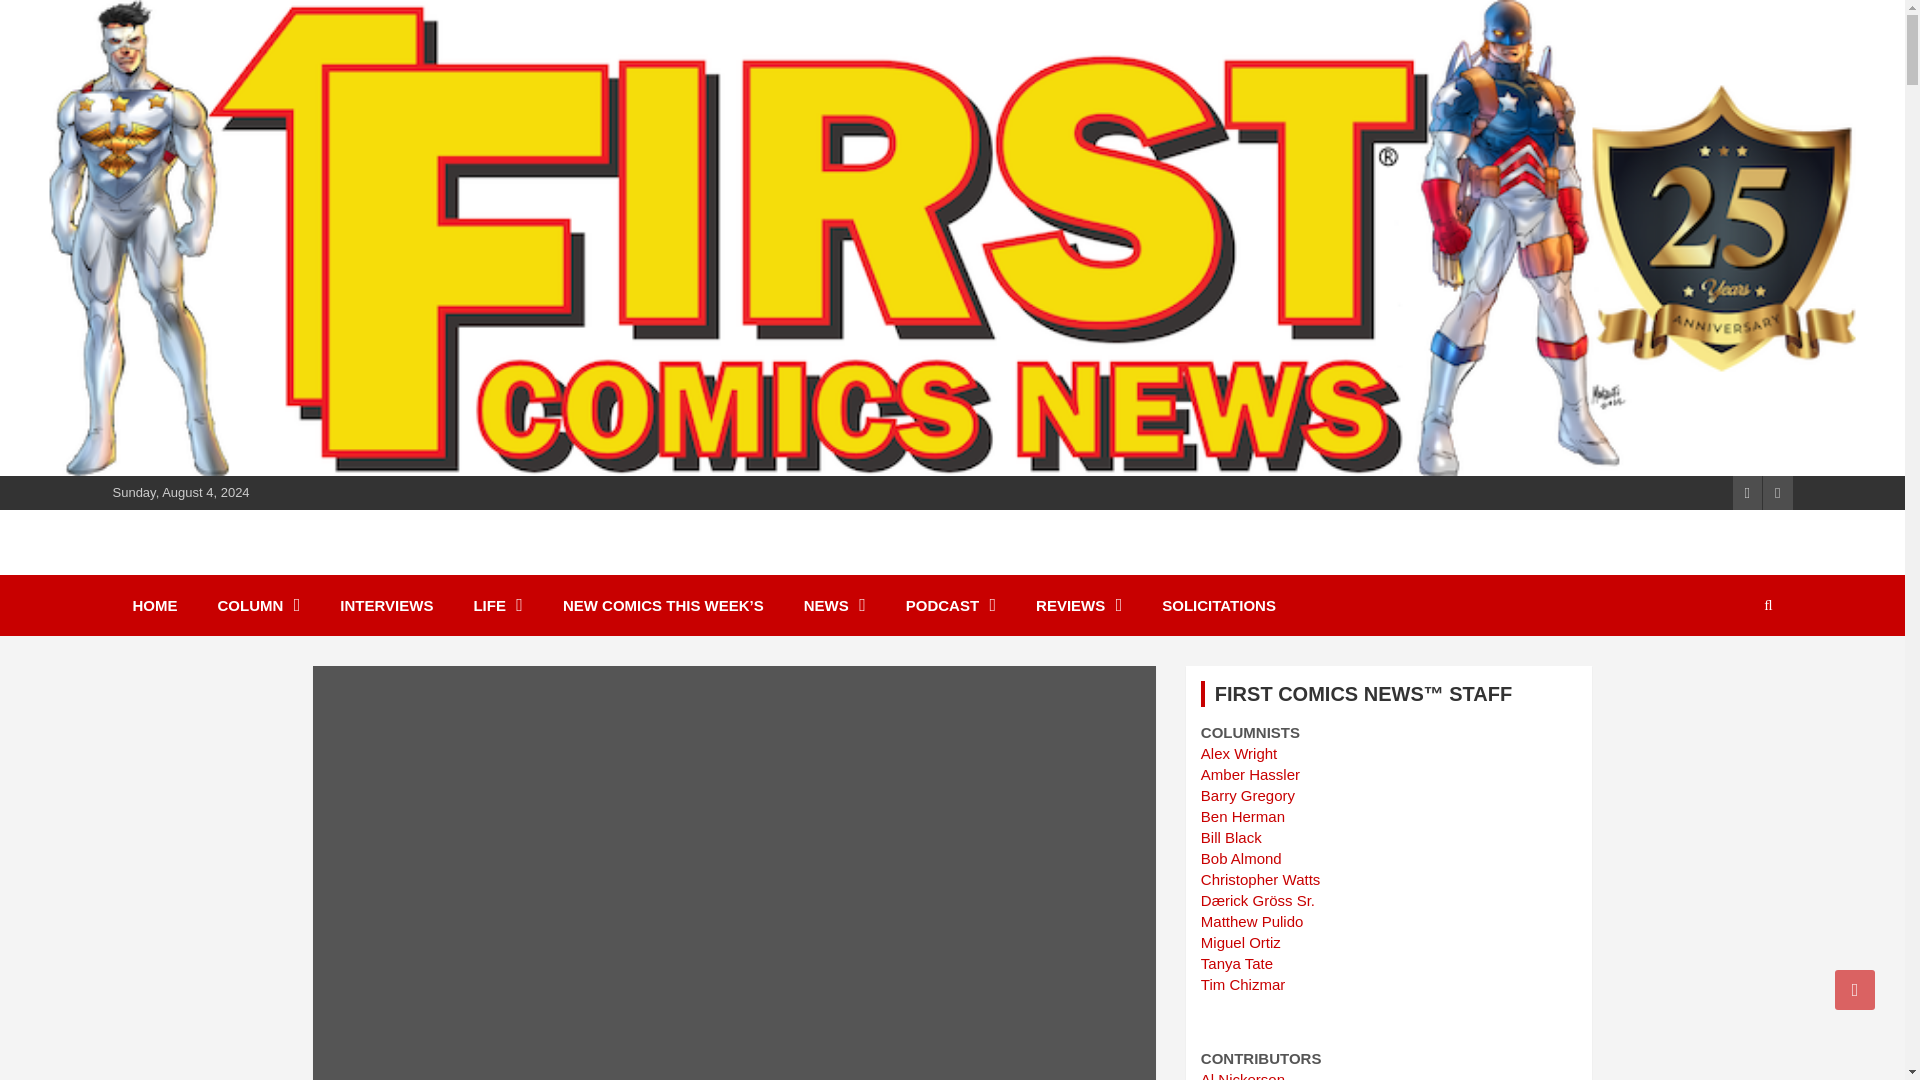  What do you see at coordinates (1855, 989) in the screenshot?
I see `Go to Top` at bounding box center [1855, 989].